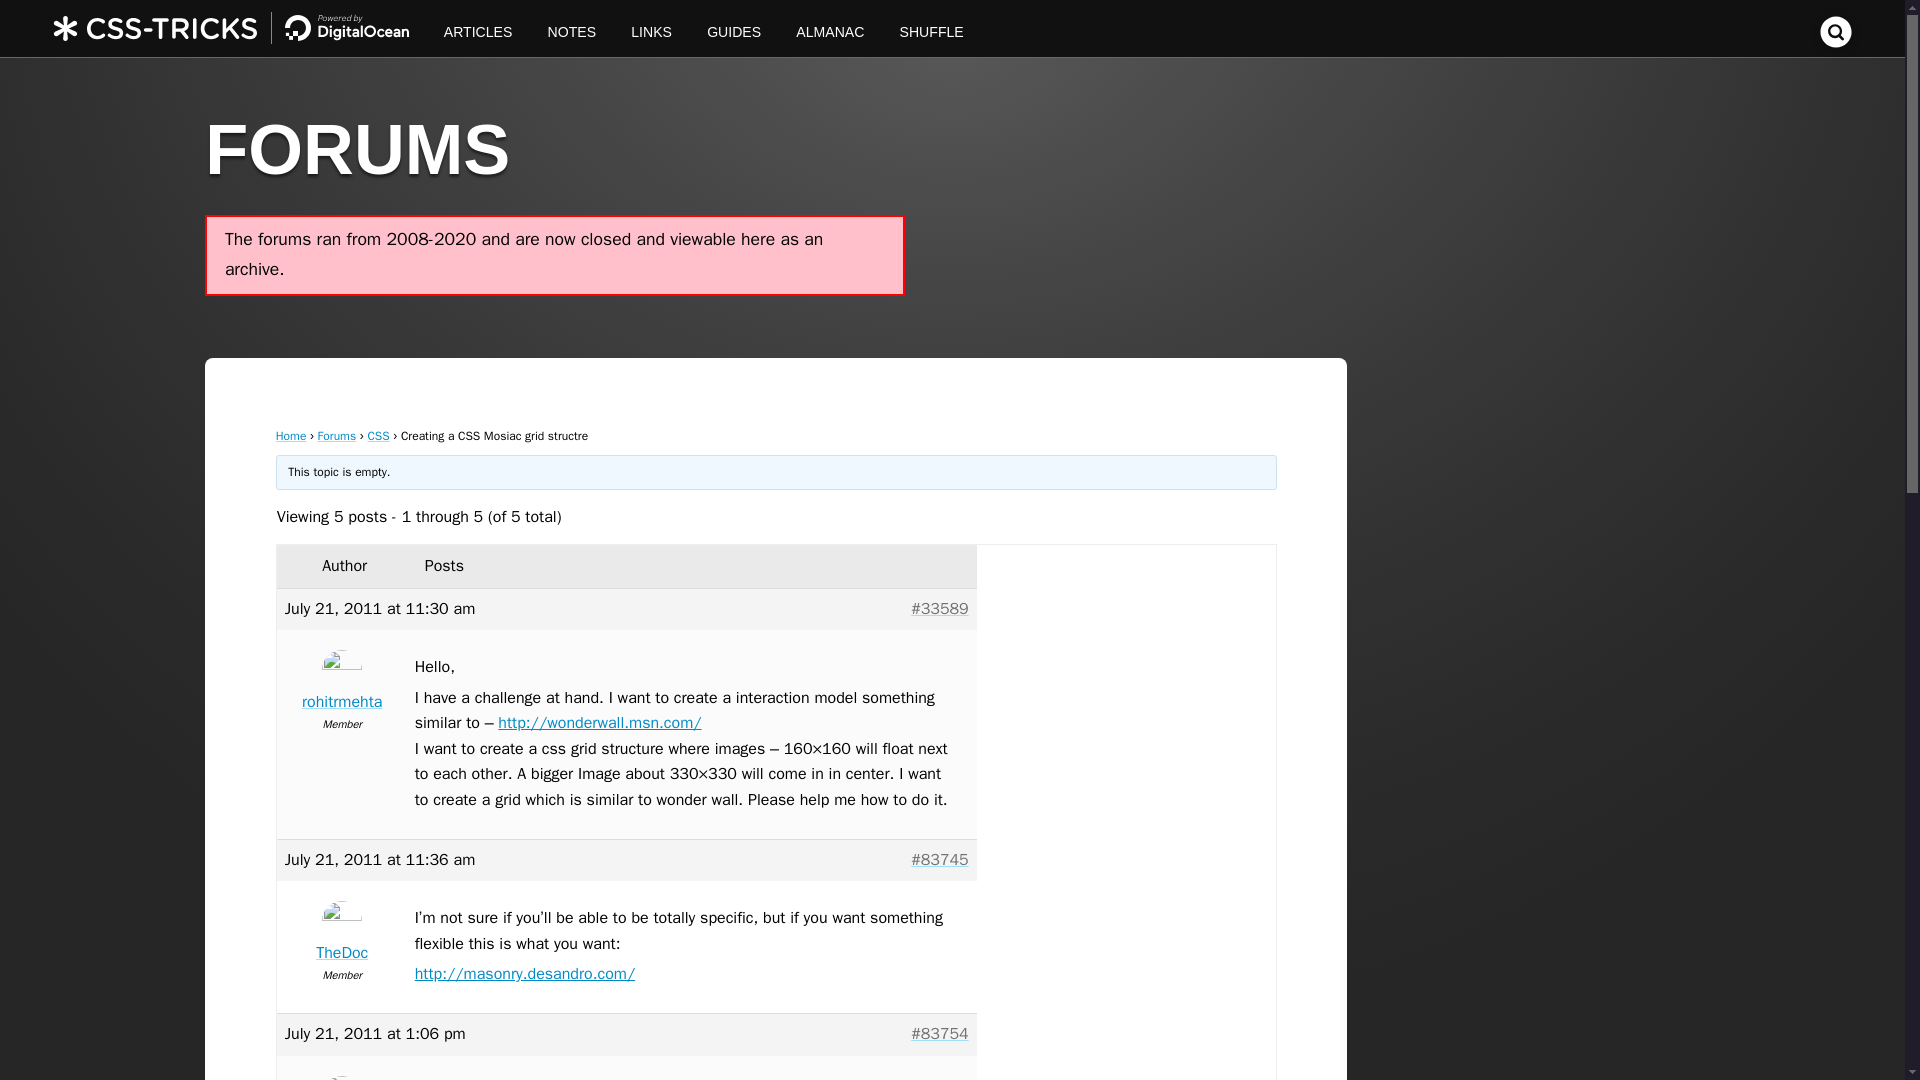 This screenshot has height=1080, width=1920. What do you see at coordinates (1836, 42) in the screenshot?
I see `Search` at bounding box center [1836, 42].